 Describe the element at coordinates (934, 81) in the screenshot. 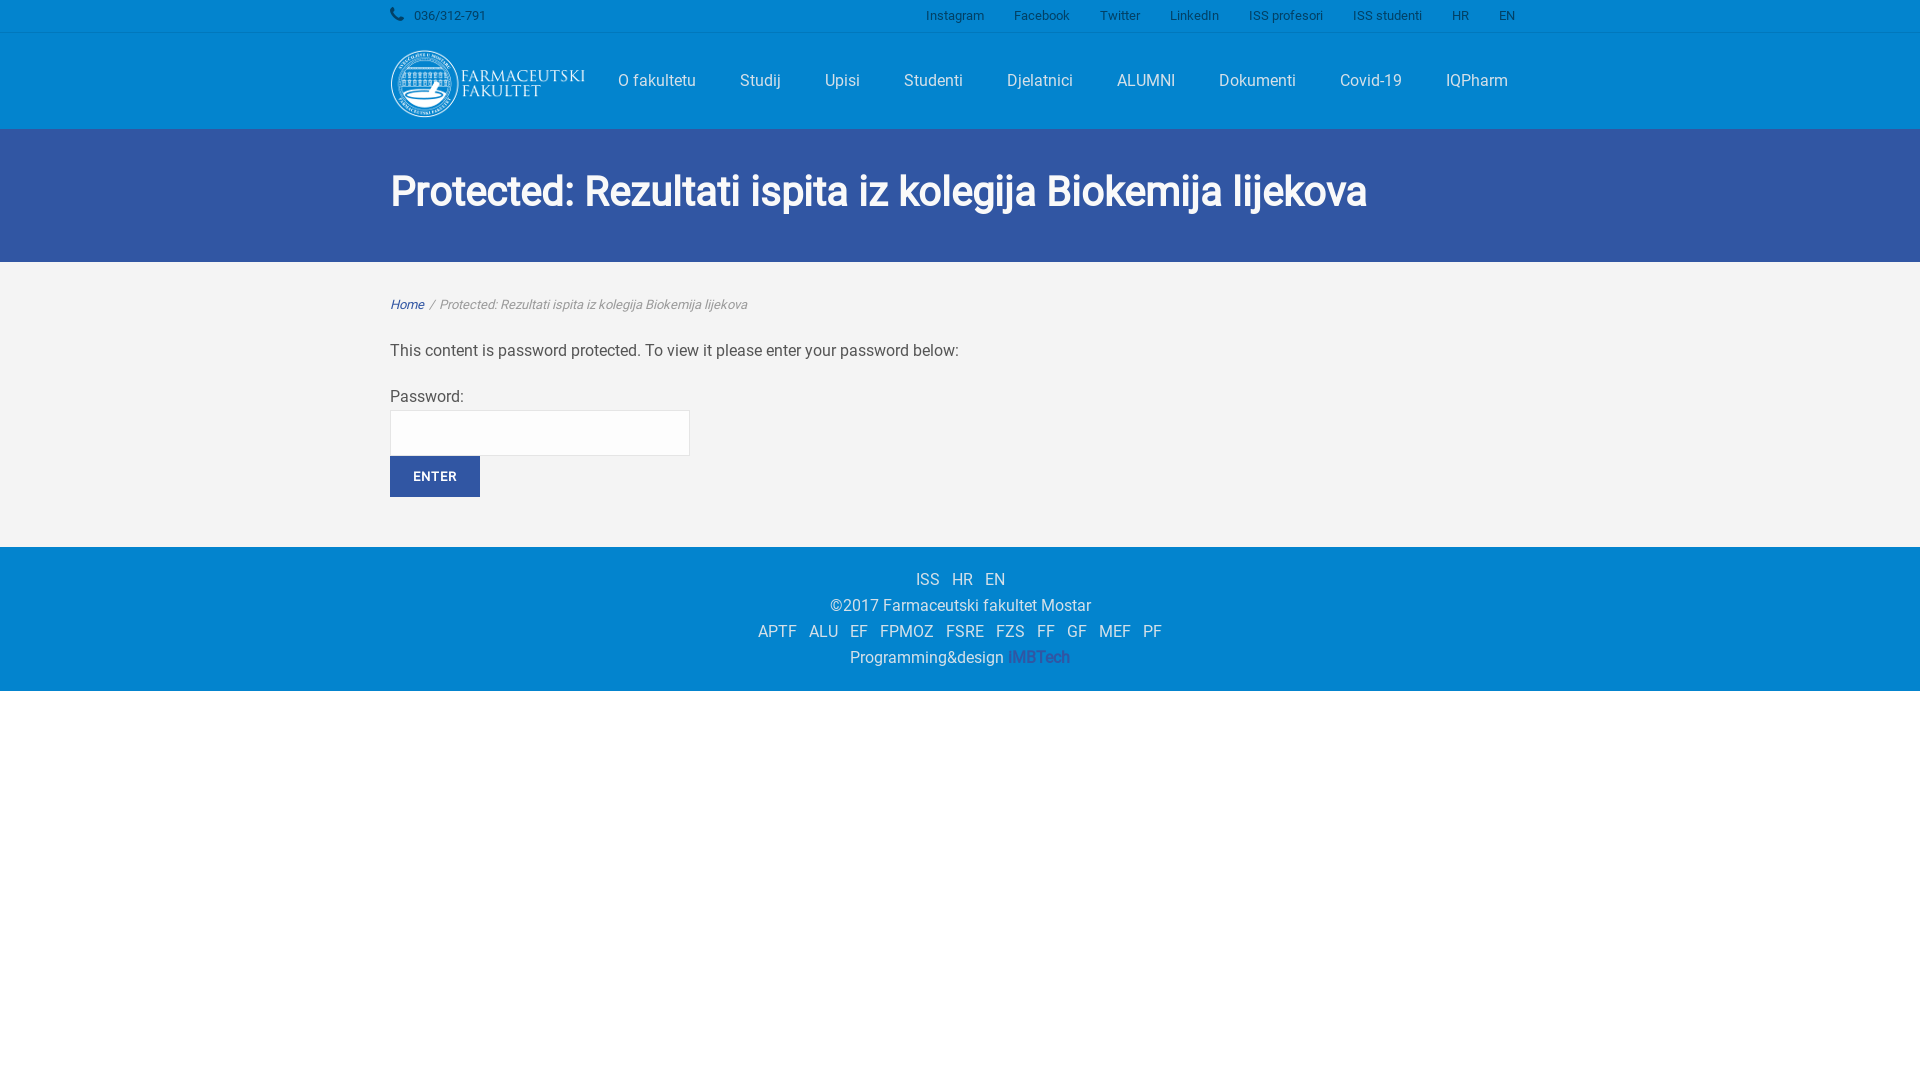

I see `Studenti` at that location.